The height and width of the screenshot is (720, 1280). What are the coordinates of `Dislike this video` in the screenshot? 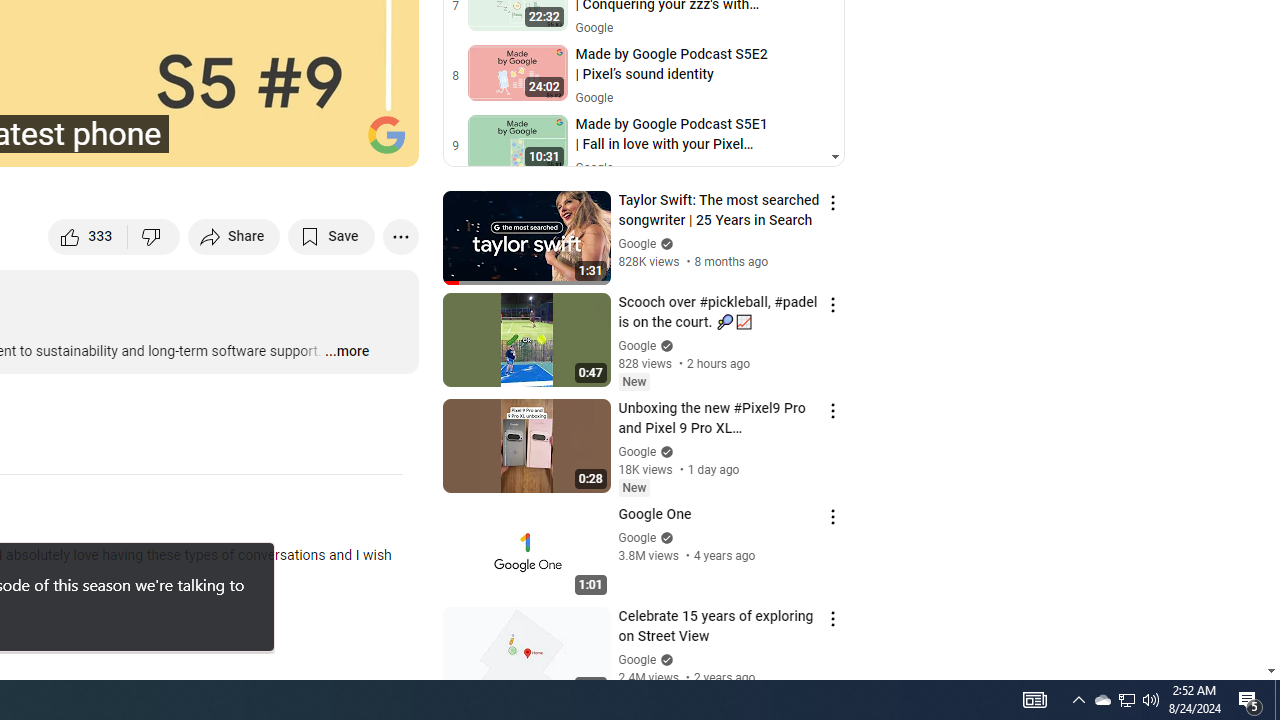 It's located at (154, 236).